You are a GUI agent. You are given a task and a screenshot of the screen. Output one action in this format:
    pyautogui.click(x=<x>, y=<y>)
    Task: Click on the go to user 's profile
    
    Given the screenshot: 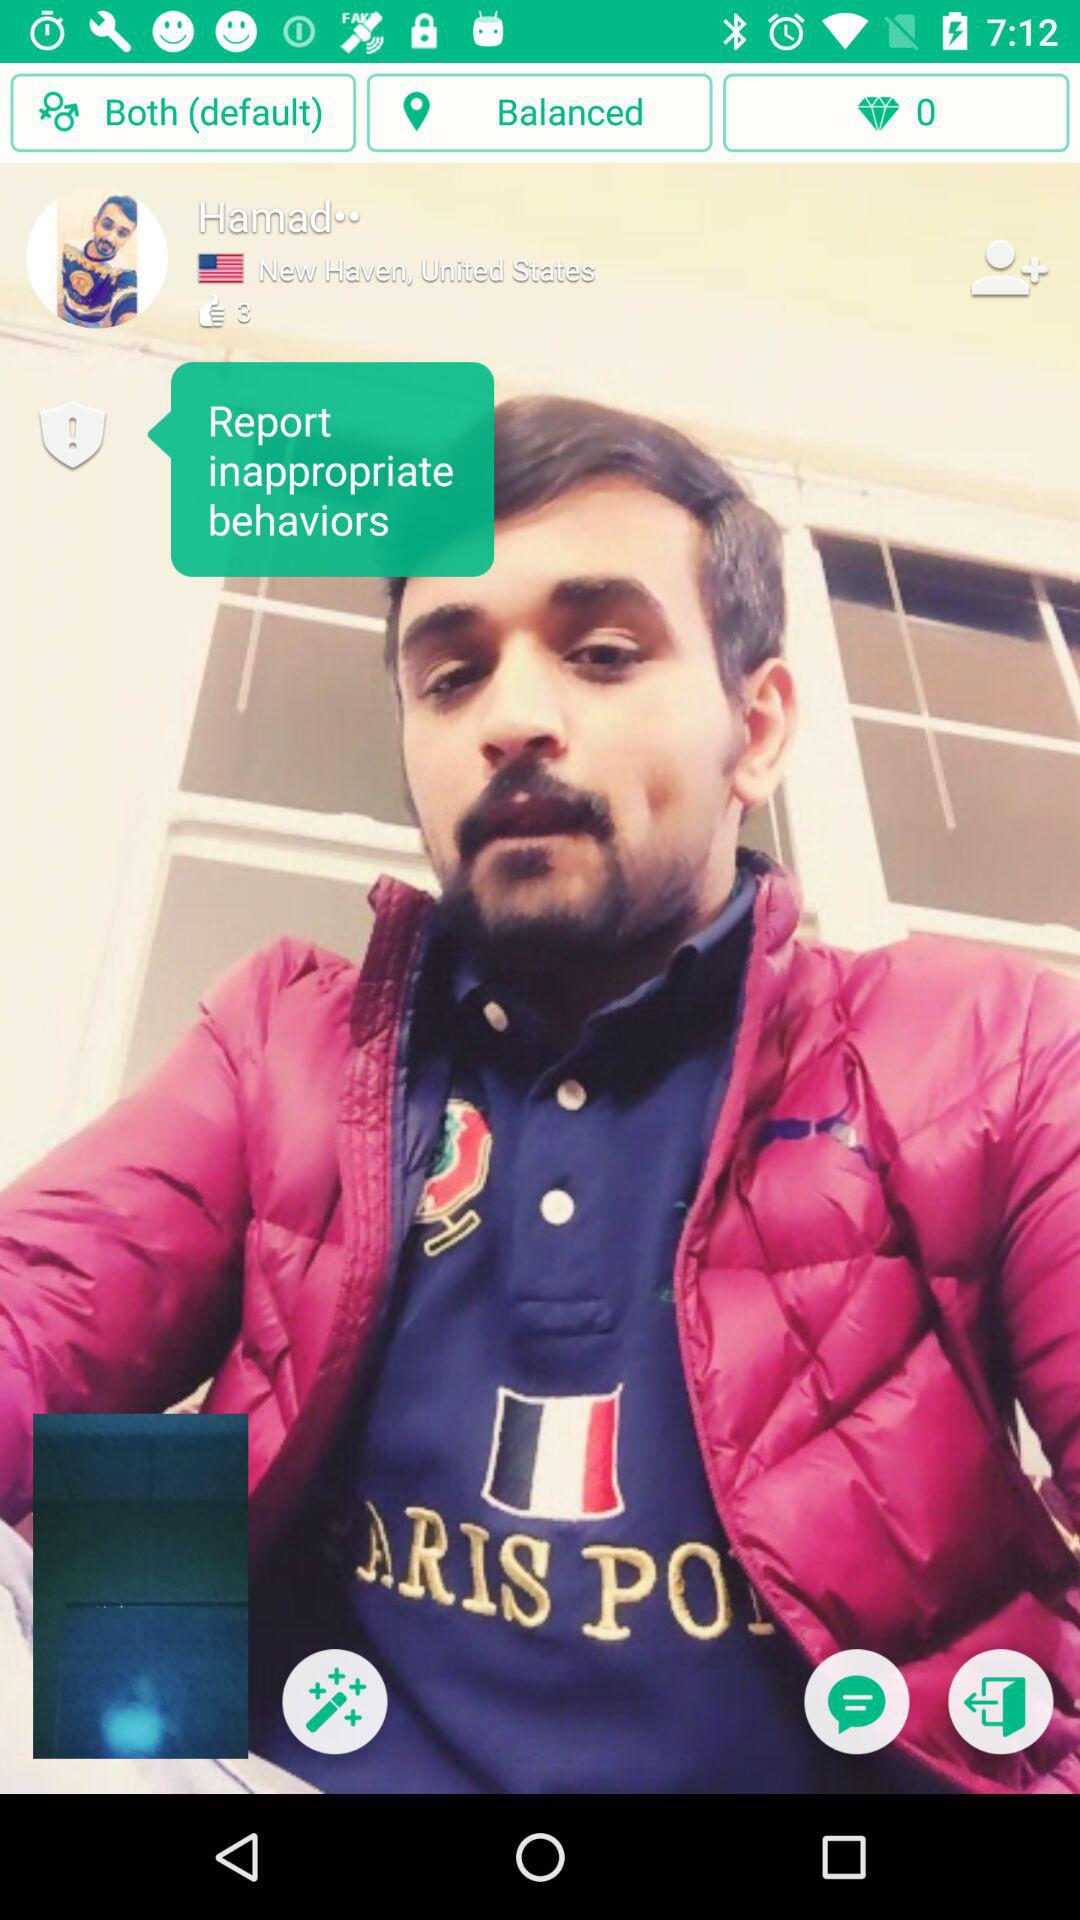 What is the action you would take?
    pyautogui.click(x=97, y=257)
    